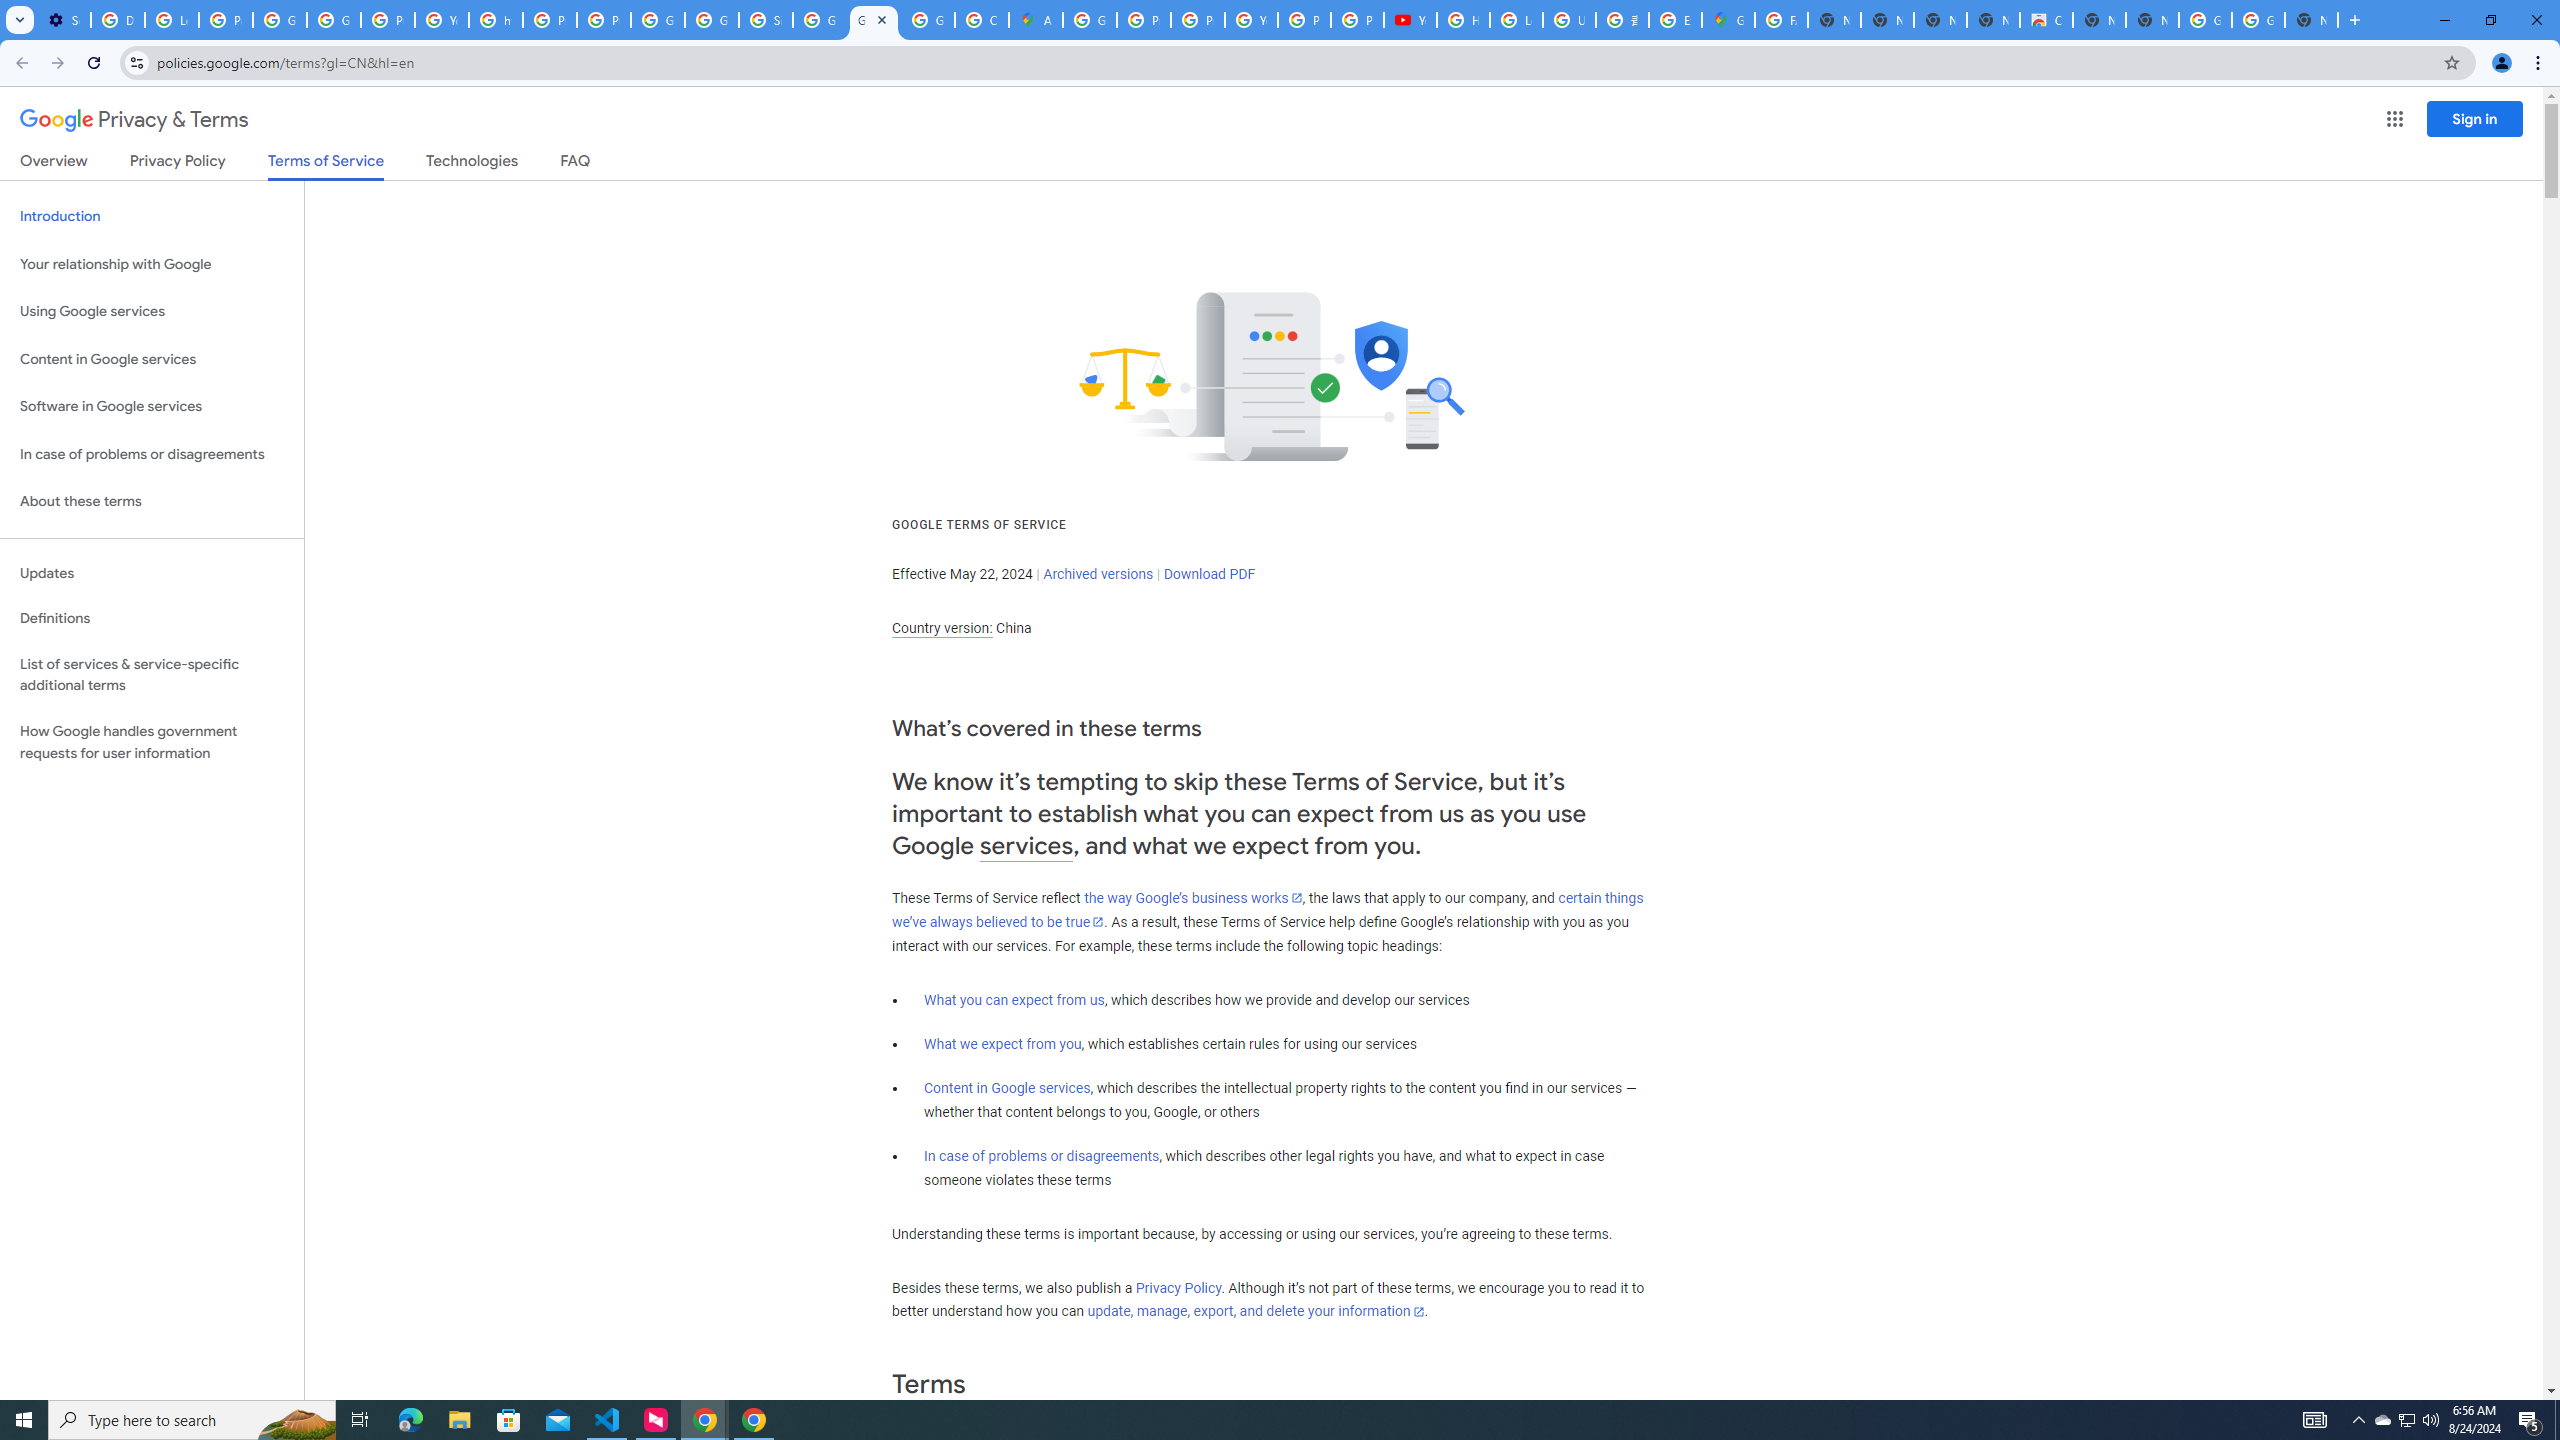  Describe the element at coordinates (942, 628) in the screenshot. I see `Country version:` at that location.